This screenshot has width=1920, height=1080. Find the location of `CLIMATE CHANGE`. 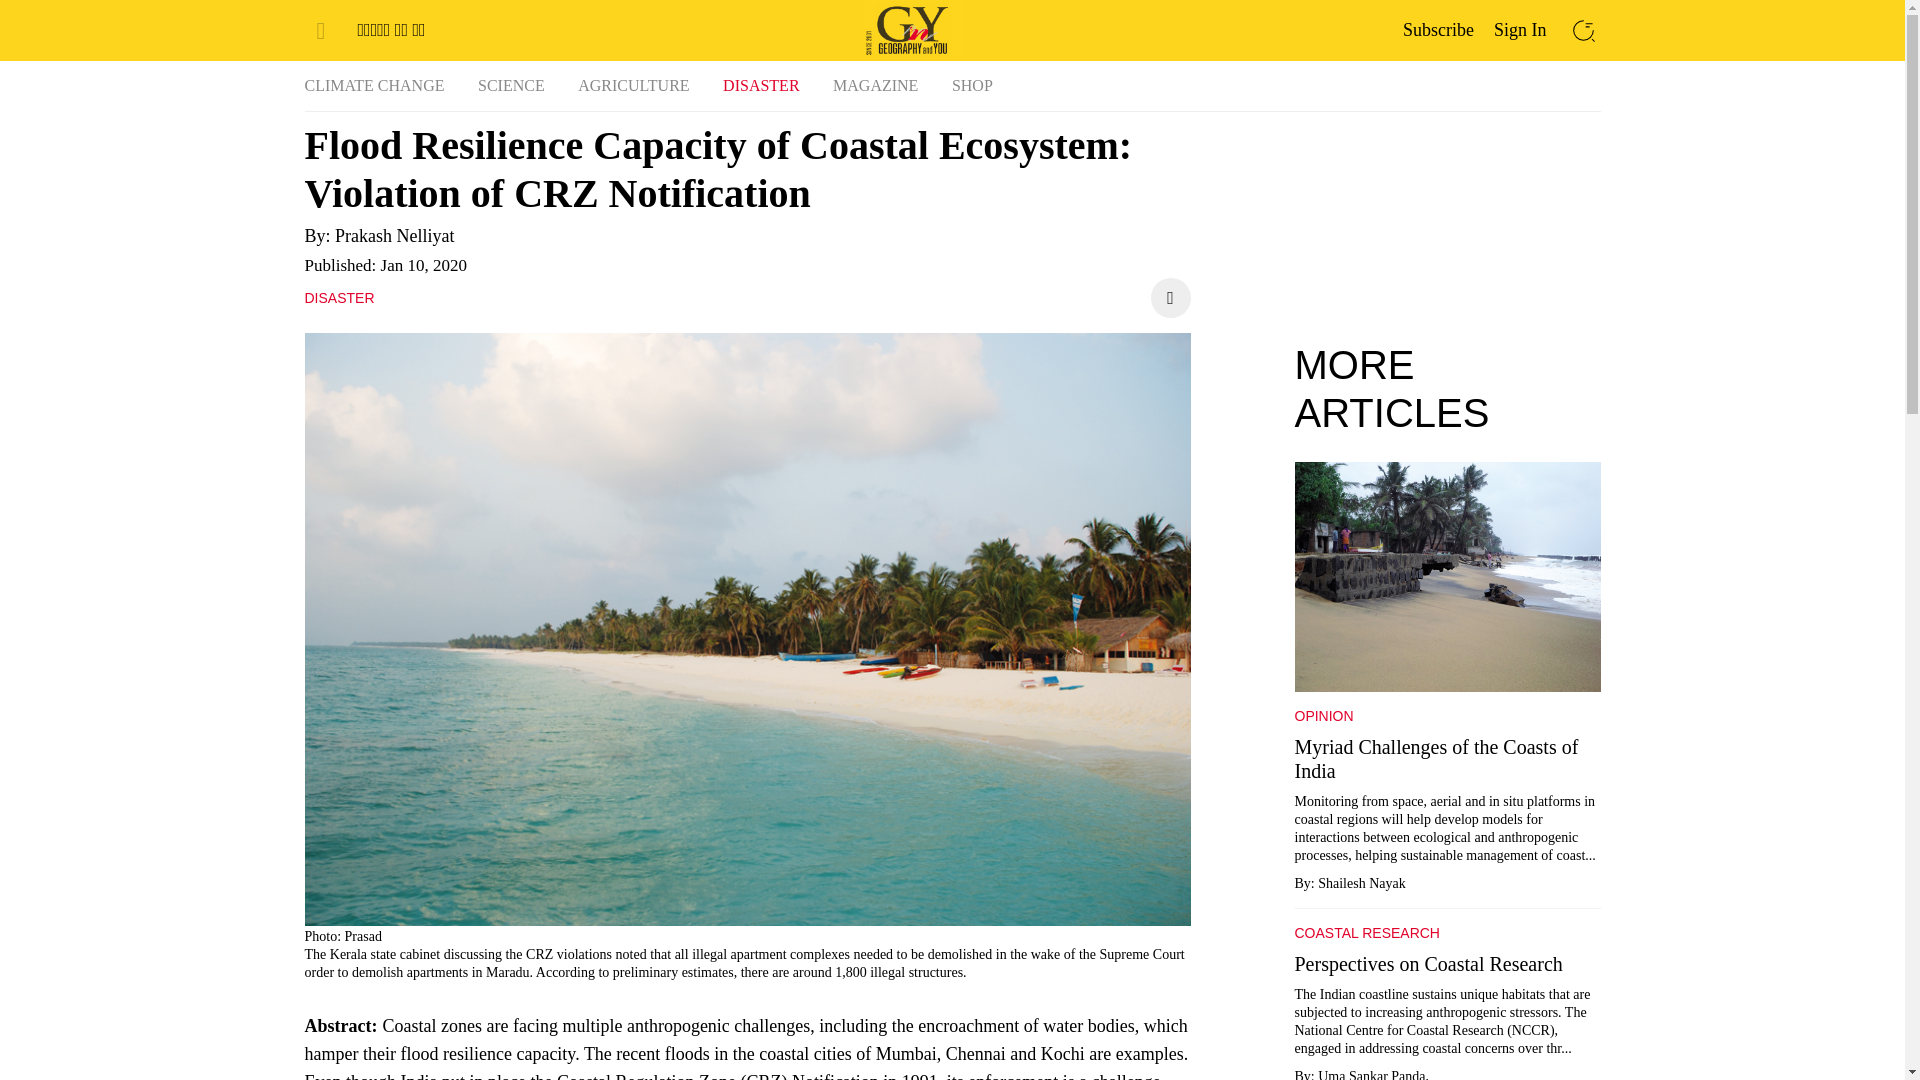

CLIMATE CHANGE is located at coordinates (373, 86).